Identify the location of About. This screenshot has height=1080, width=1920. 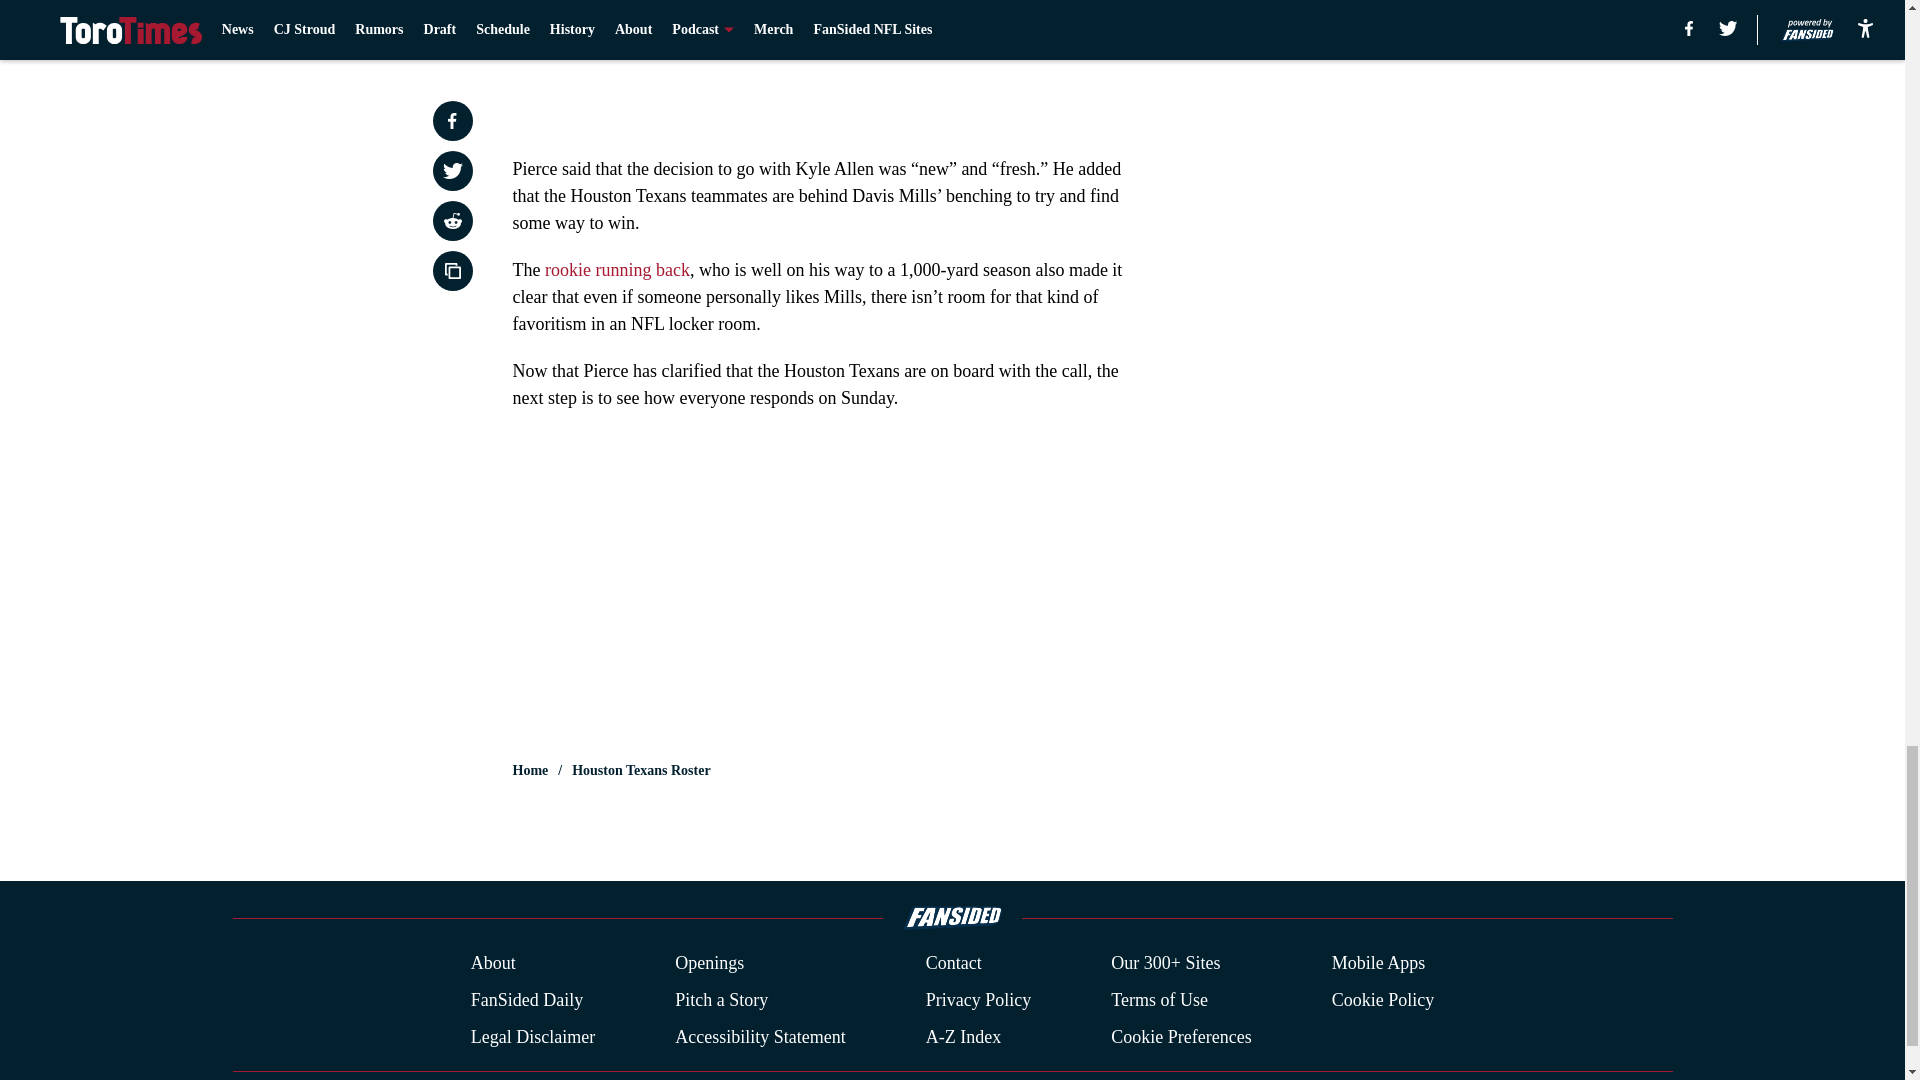
(493, 964).